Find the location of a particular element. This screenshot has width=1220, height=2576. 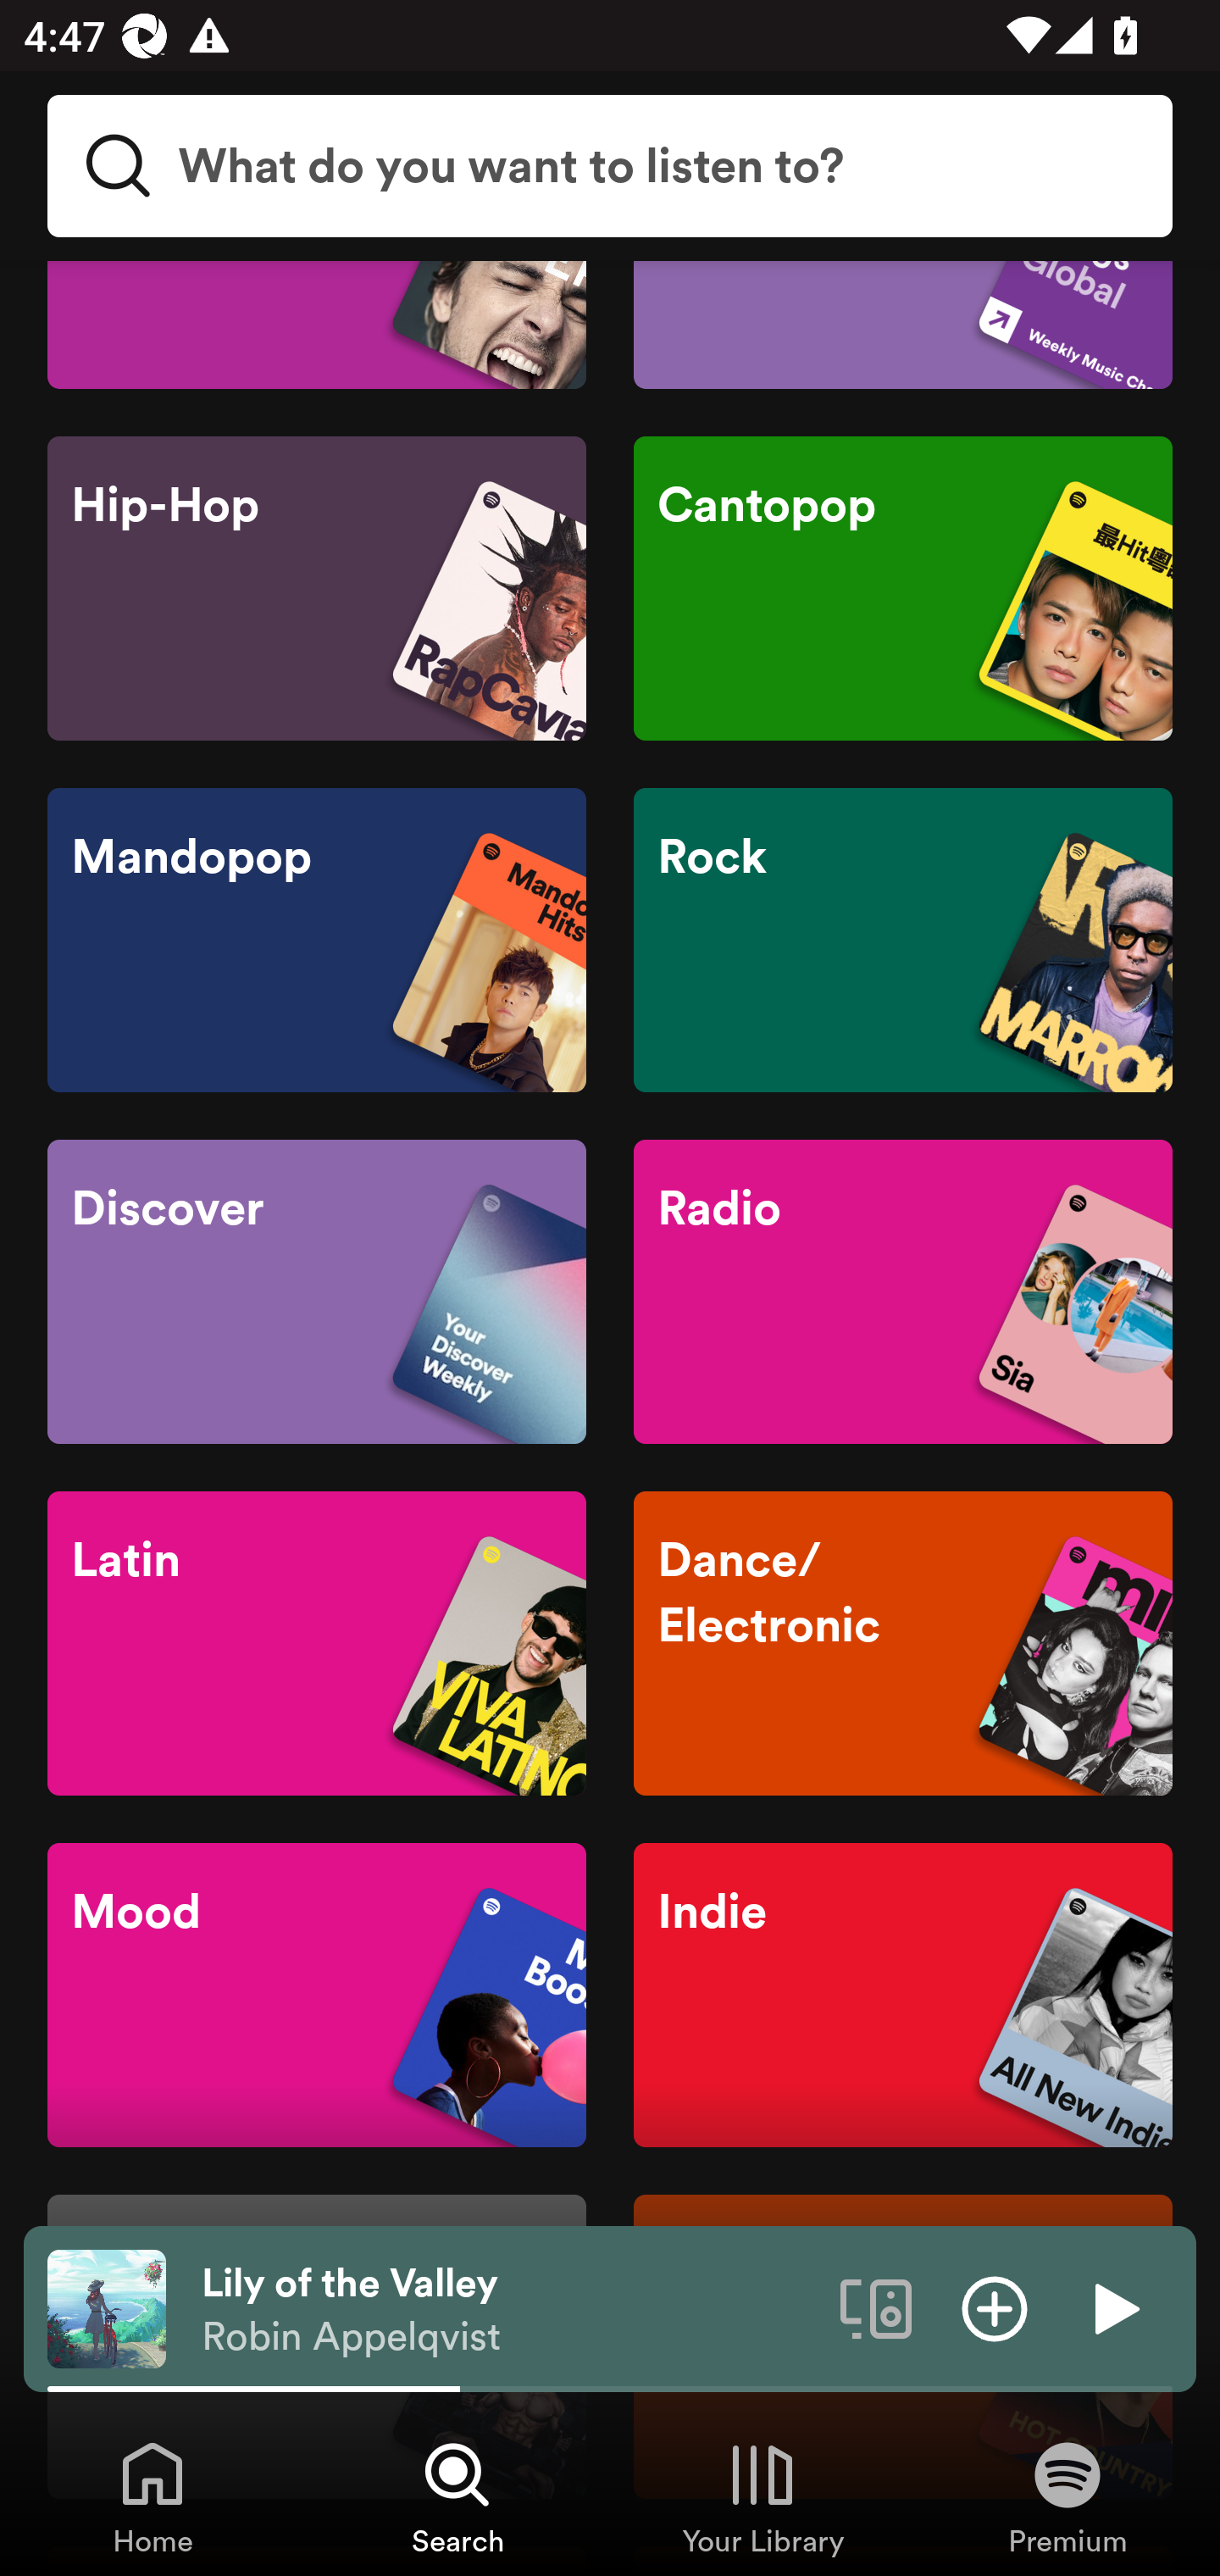

Hip-Hop is located at coordinates (317, 588).